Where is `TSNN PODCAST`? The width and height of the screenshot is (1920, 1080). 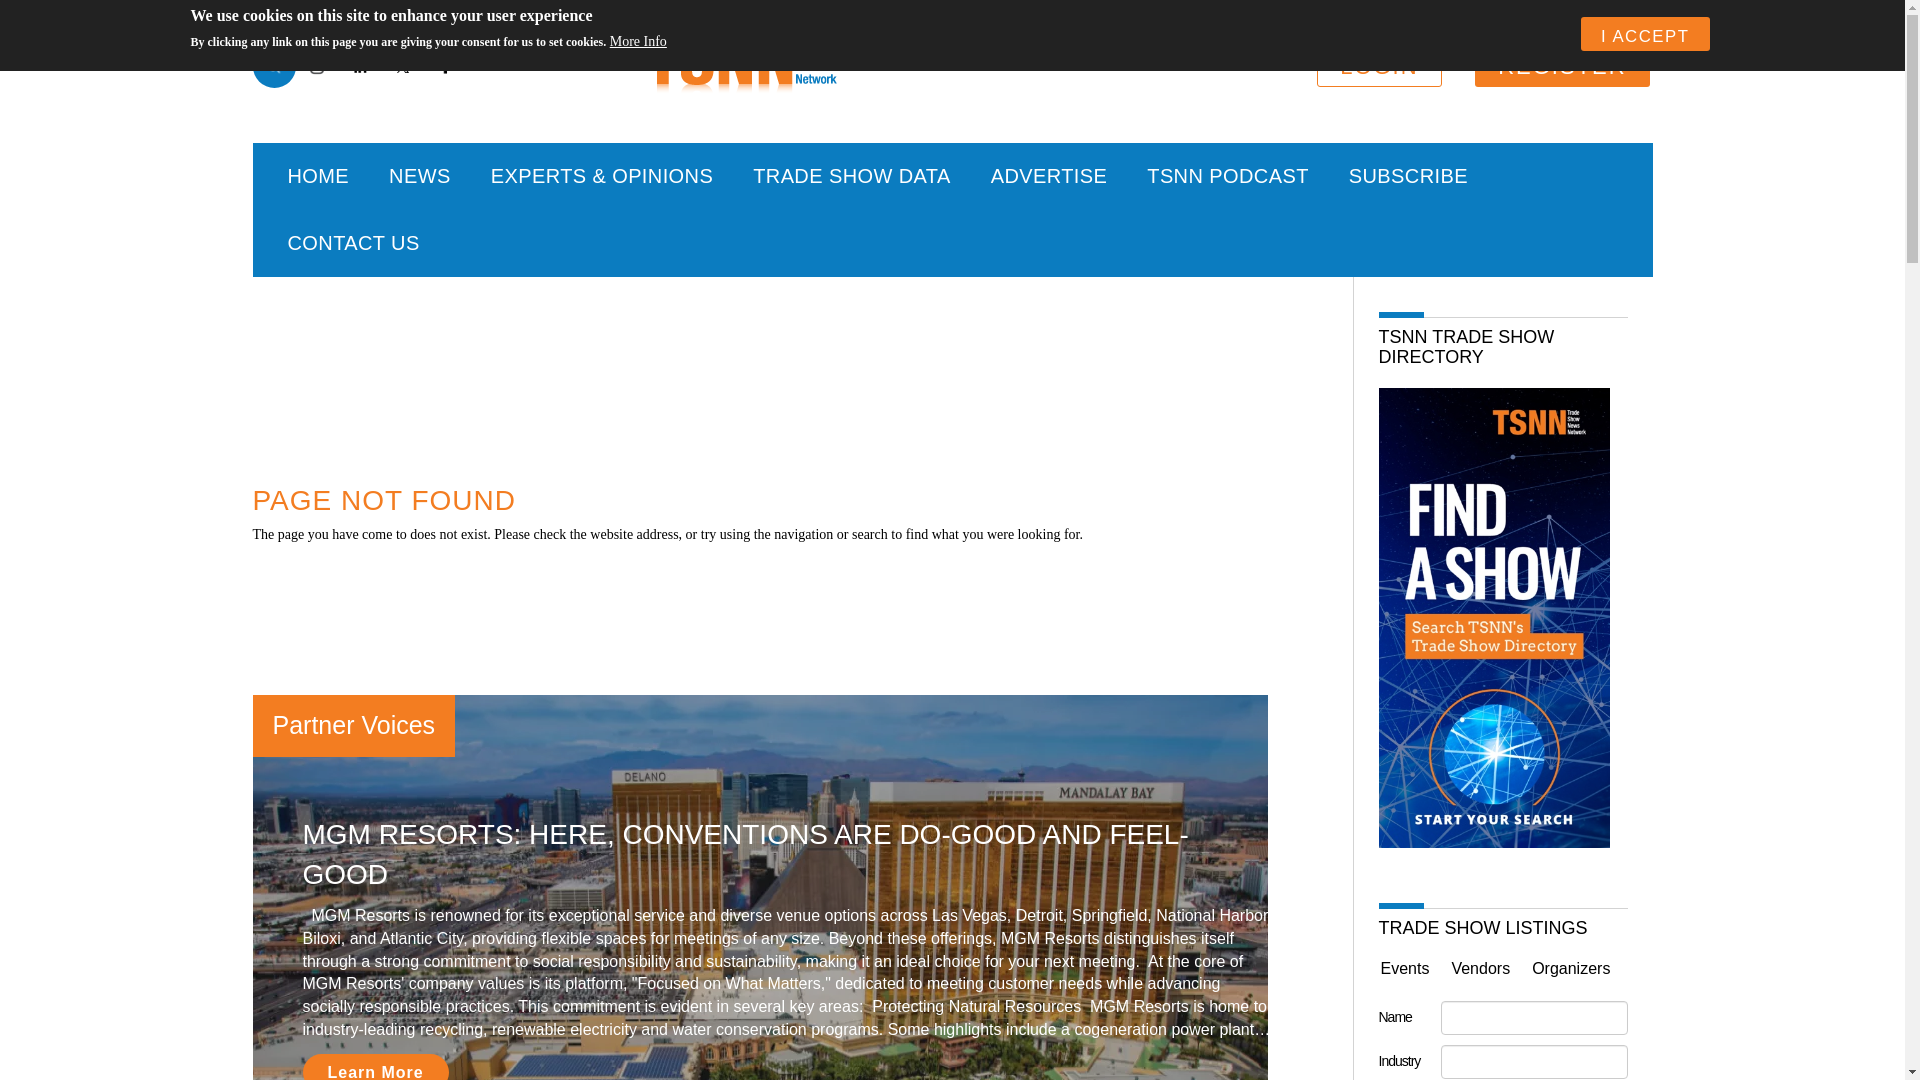
TSNN PODCAST is located at coordinates (1228, 176).